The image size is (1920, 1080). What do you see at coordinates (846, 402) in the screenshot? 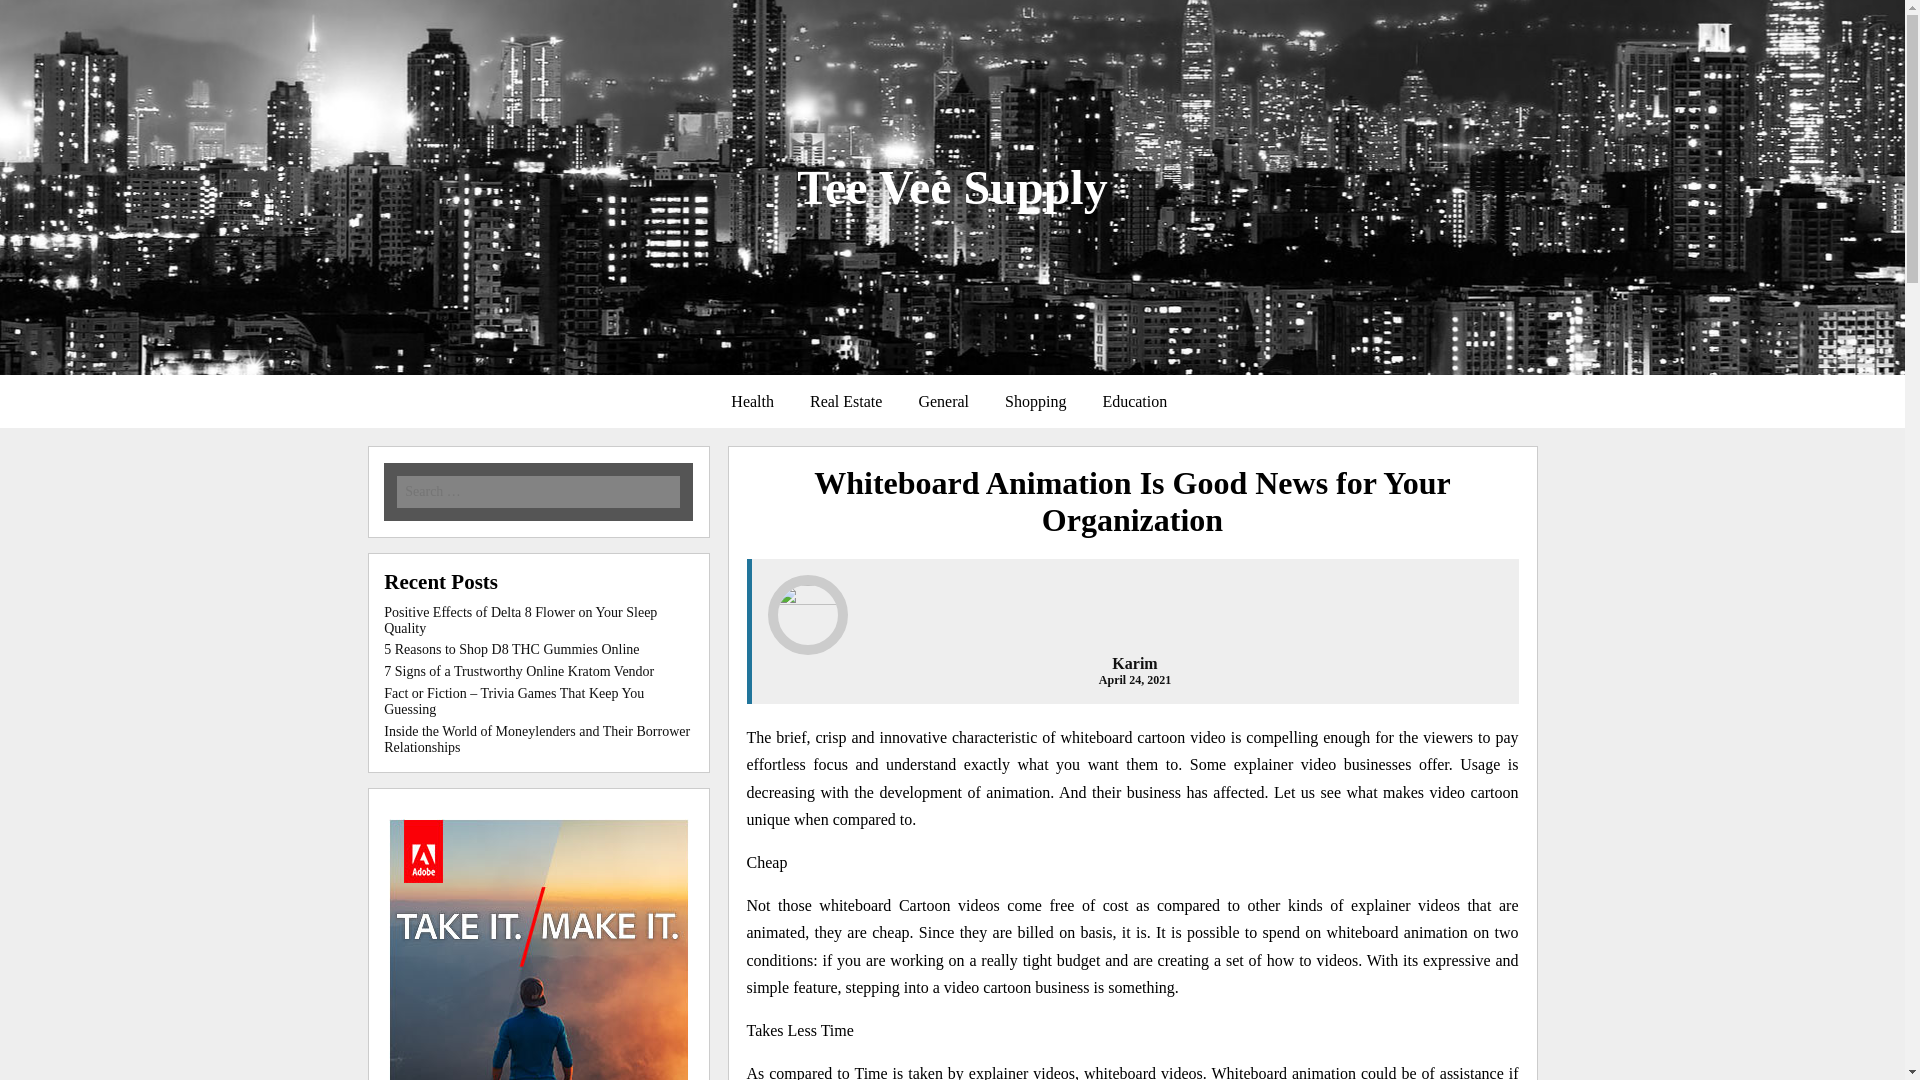
I see `Real Estate` at bounding box center [846, 402].